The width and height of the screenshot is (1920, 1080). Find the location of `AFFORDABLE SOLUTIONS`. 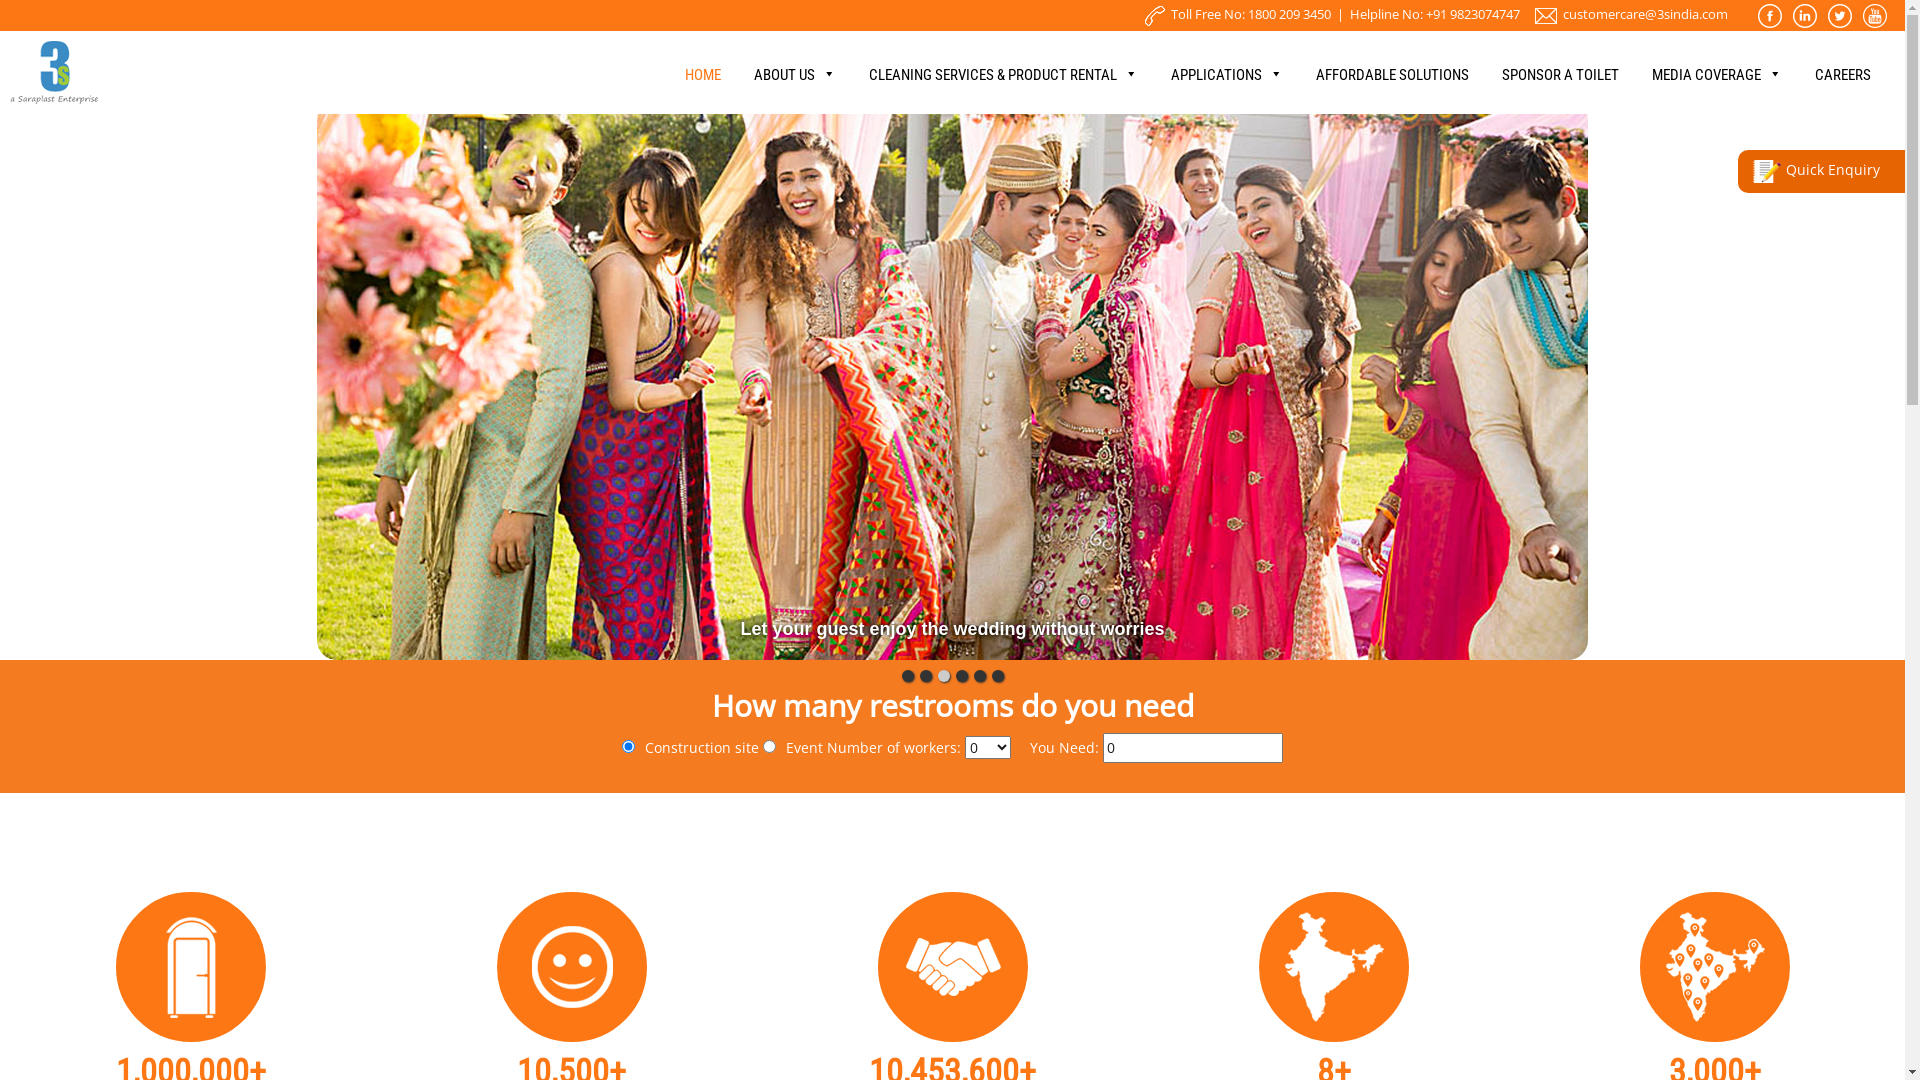

AFFORDABLE SOLUTIONS is located at coordinates (1392, 90).